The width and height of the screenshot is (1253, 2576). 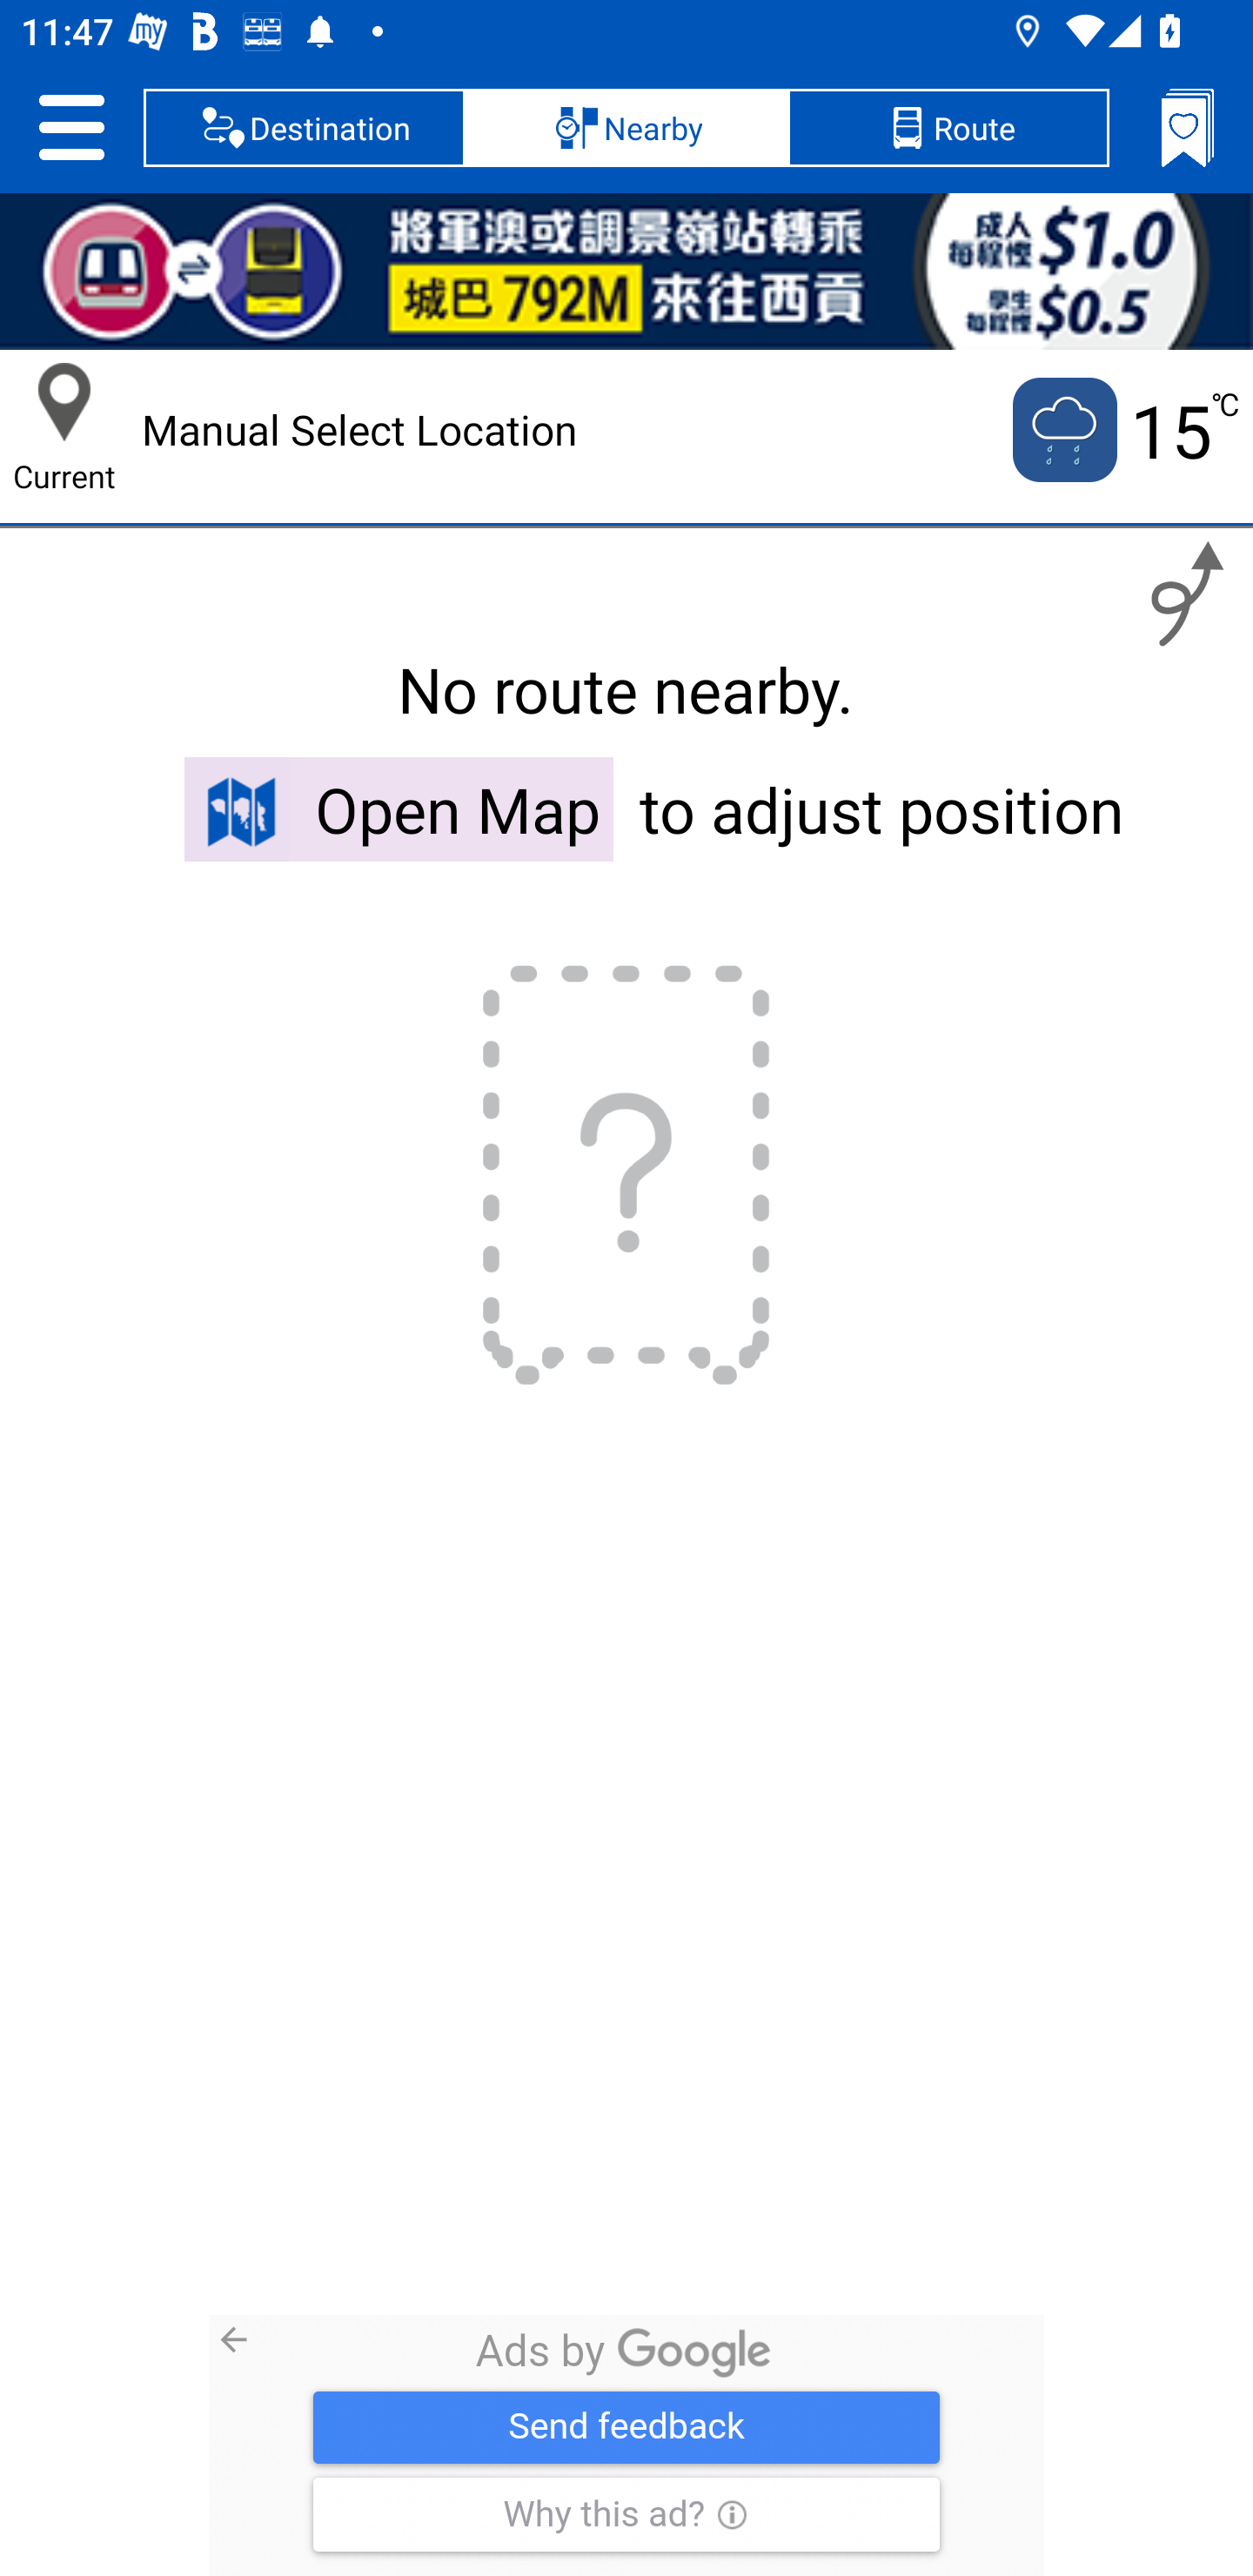 What do you see at coordinates (1187, 127) in the screenshot?
I see `Bookmarks` at bounding box center [1187, 127].